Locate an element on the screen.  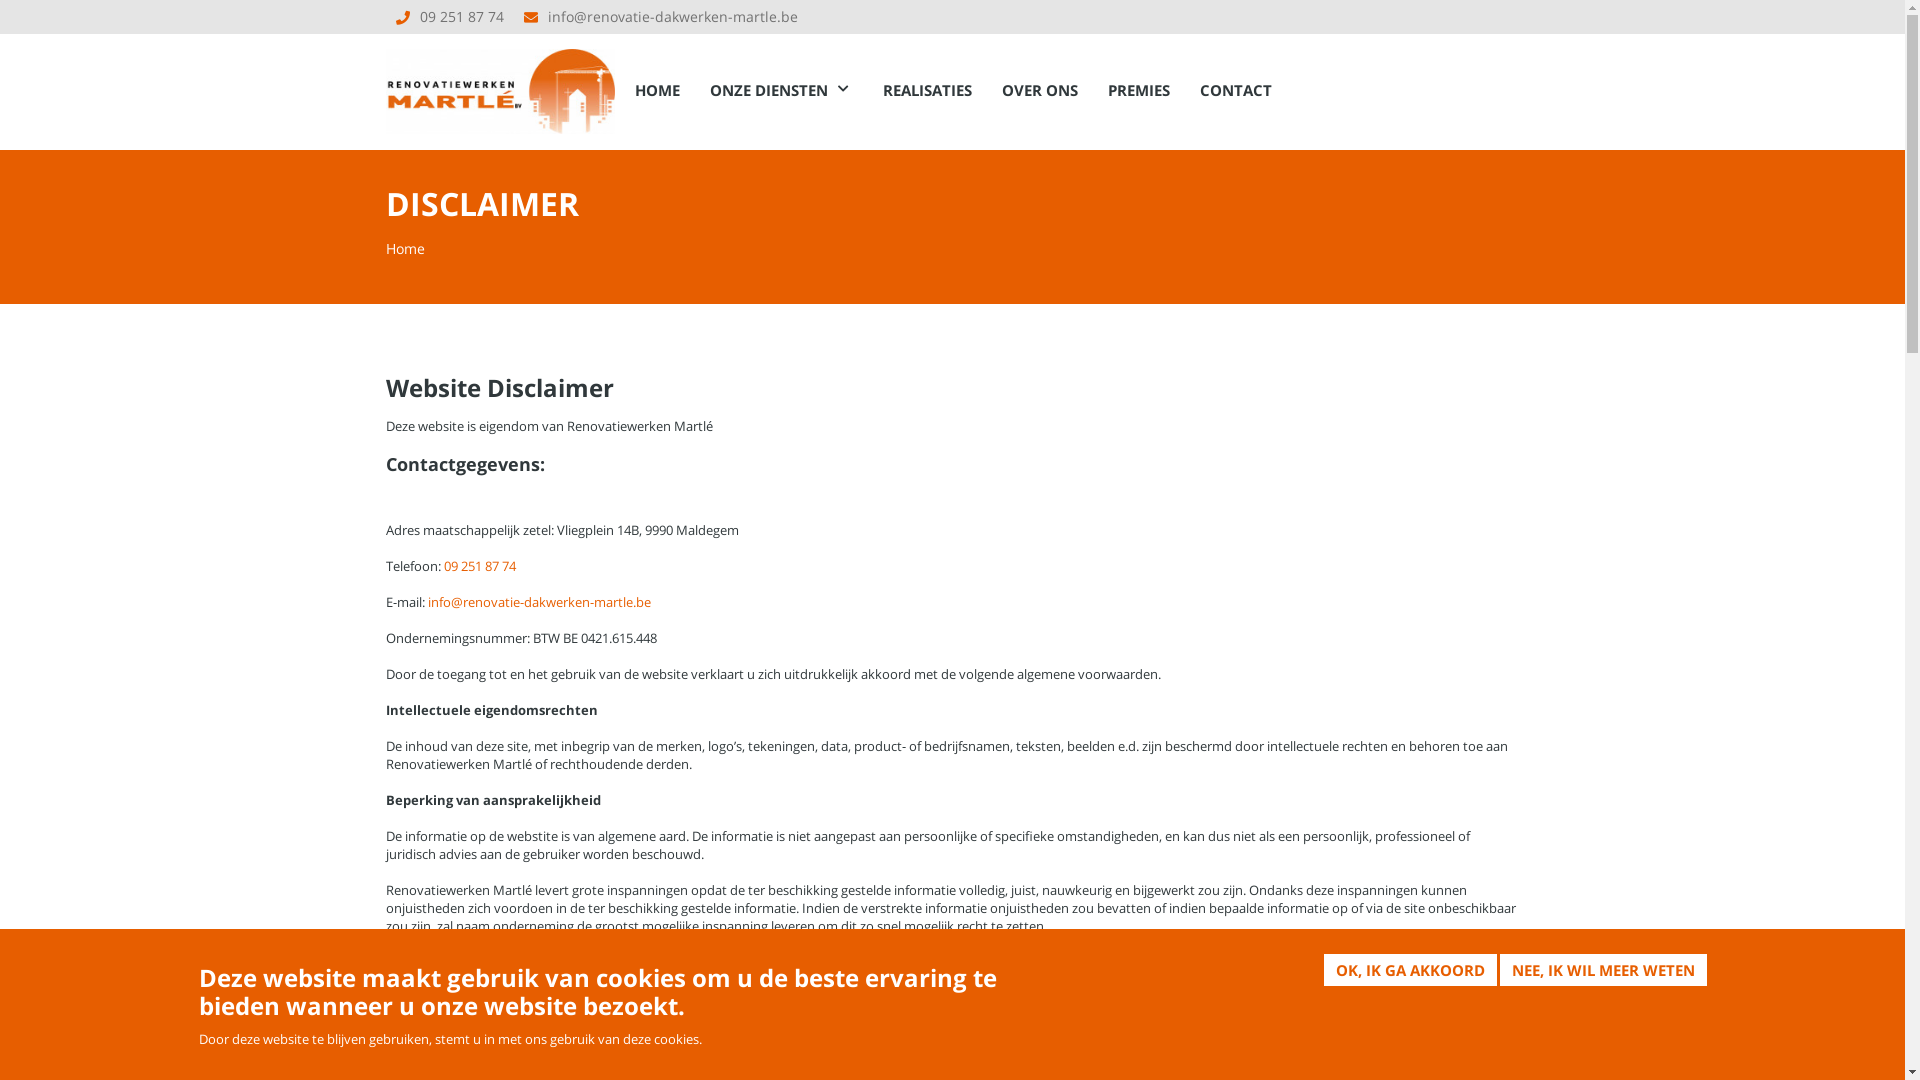
Home is located at coordinates (406, 248).